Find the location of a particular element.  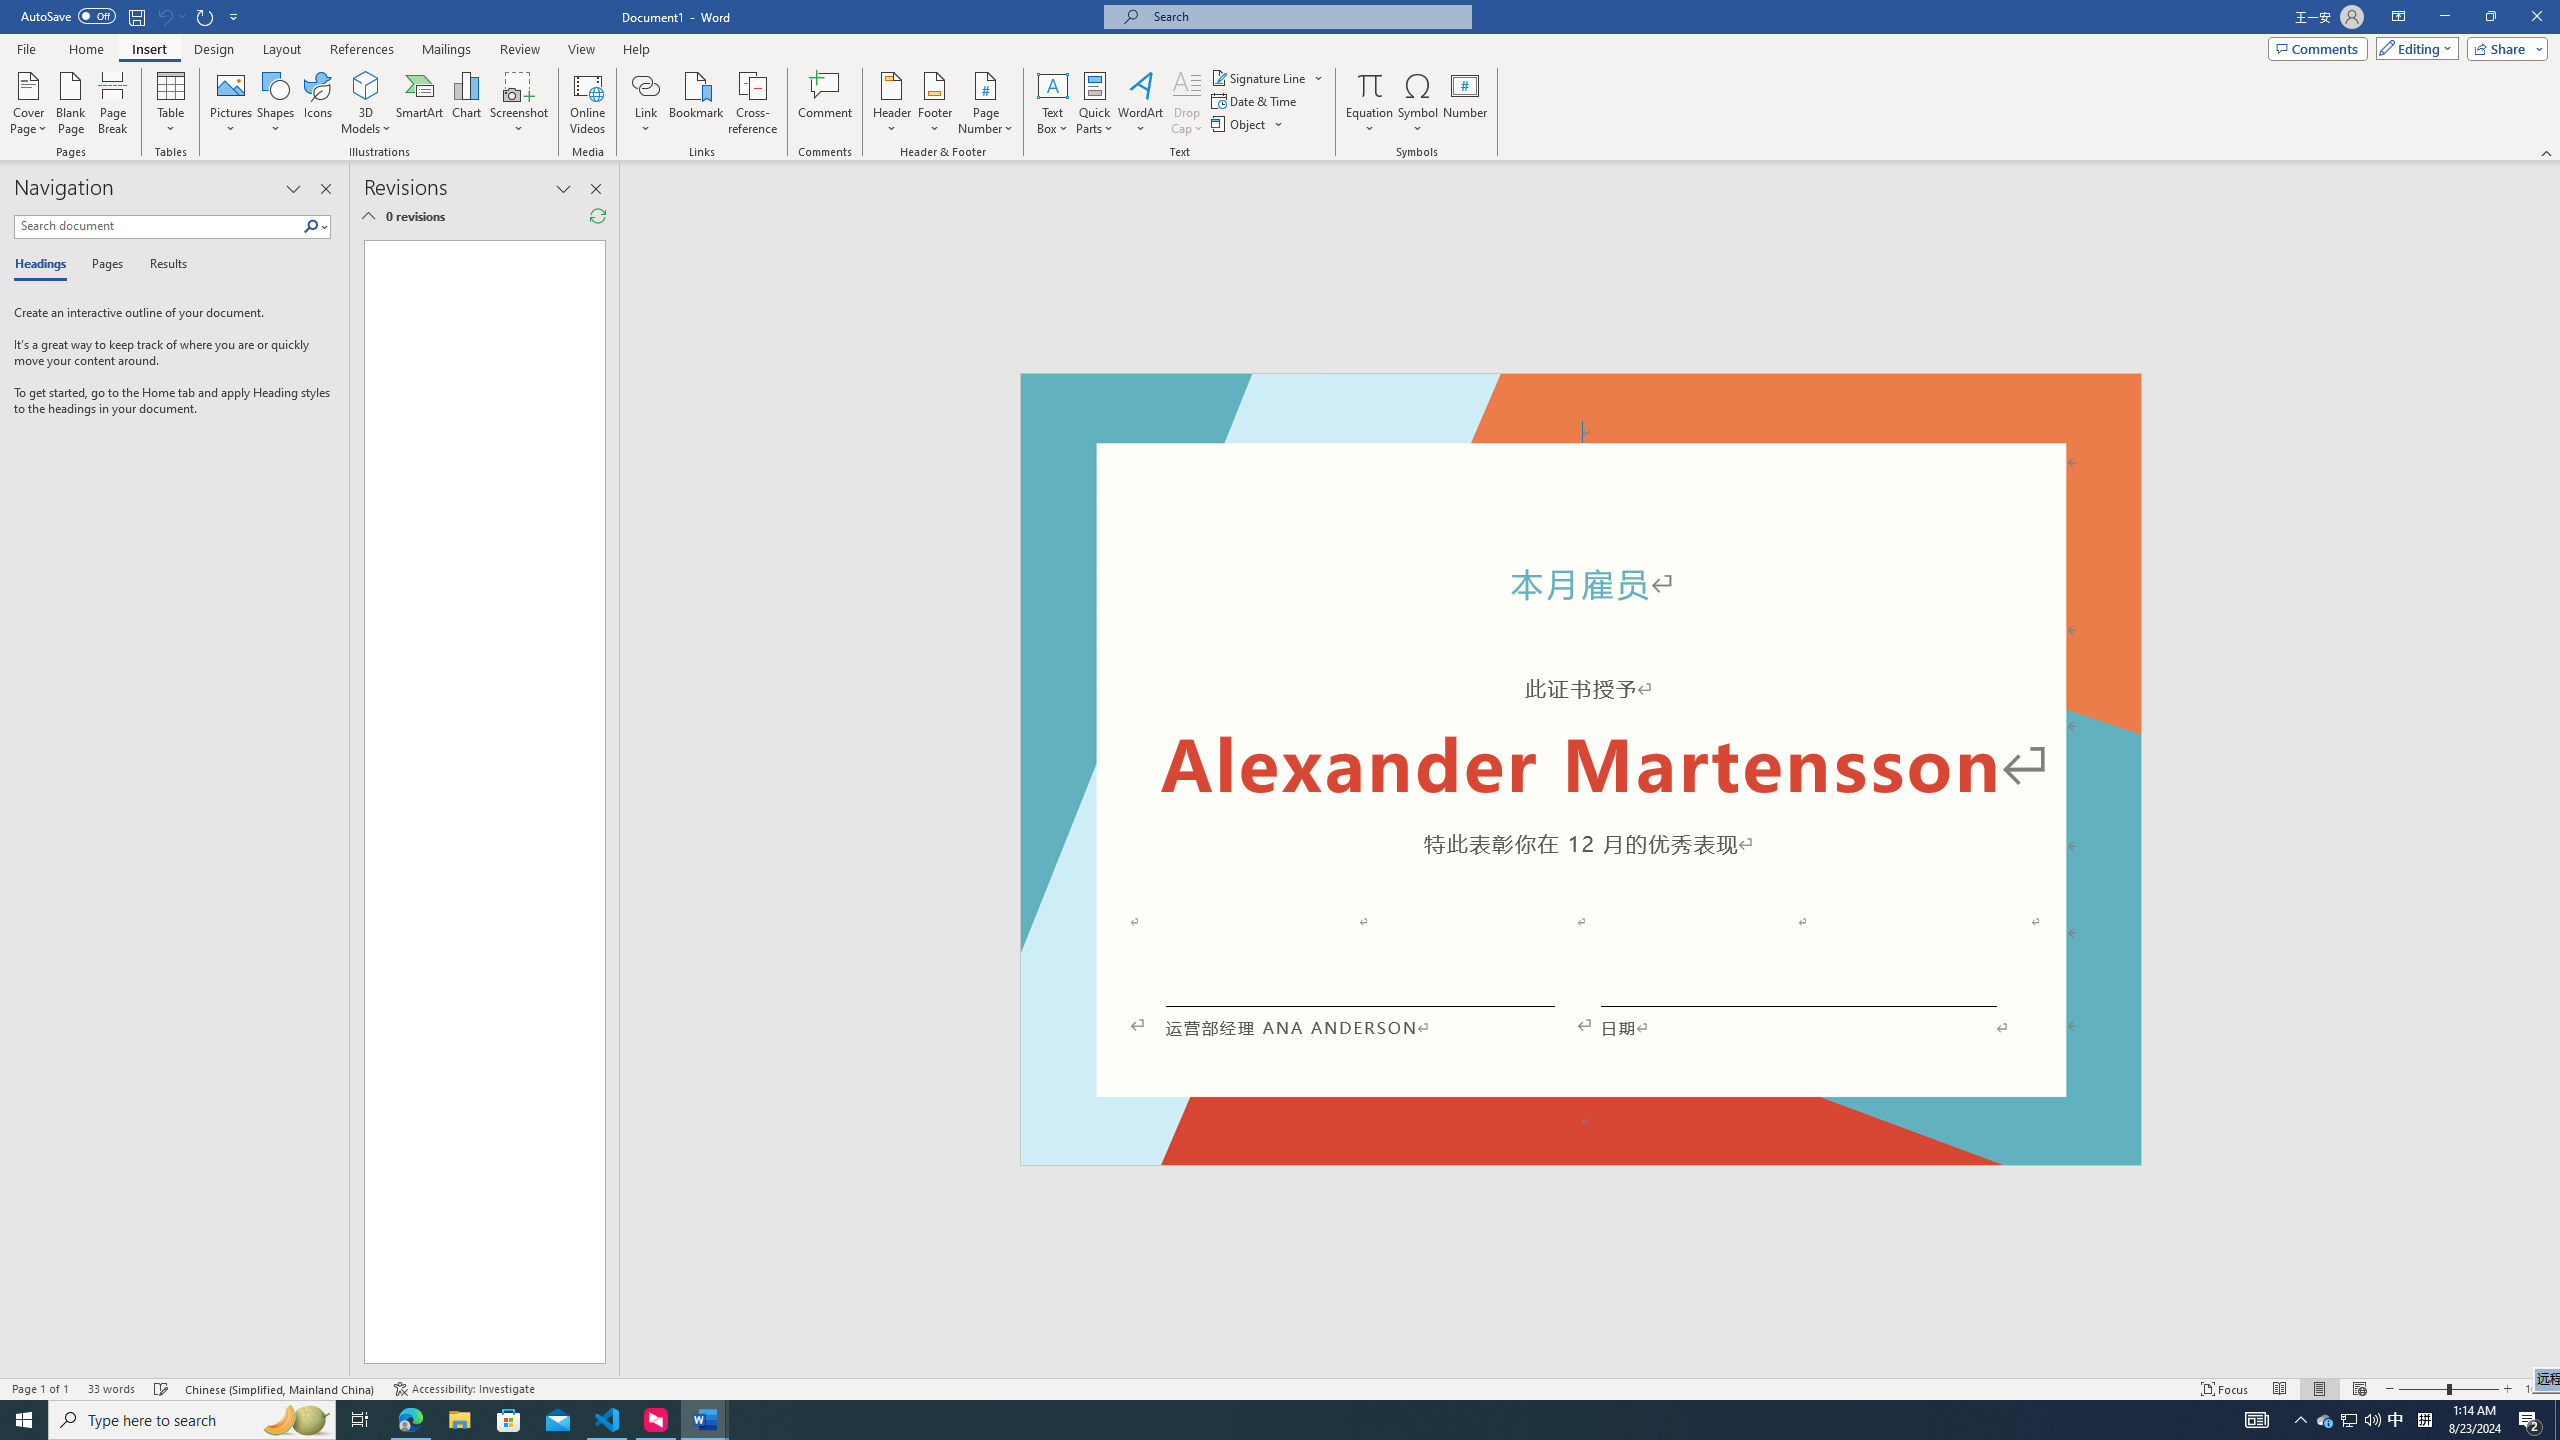

WordArt is located at coordinates (1140, 103).